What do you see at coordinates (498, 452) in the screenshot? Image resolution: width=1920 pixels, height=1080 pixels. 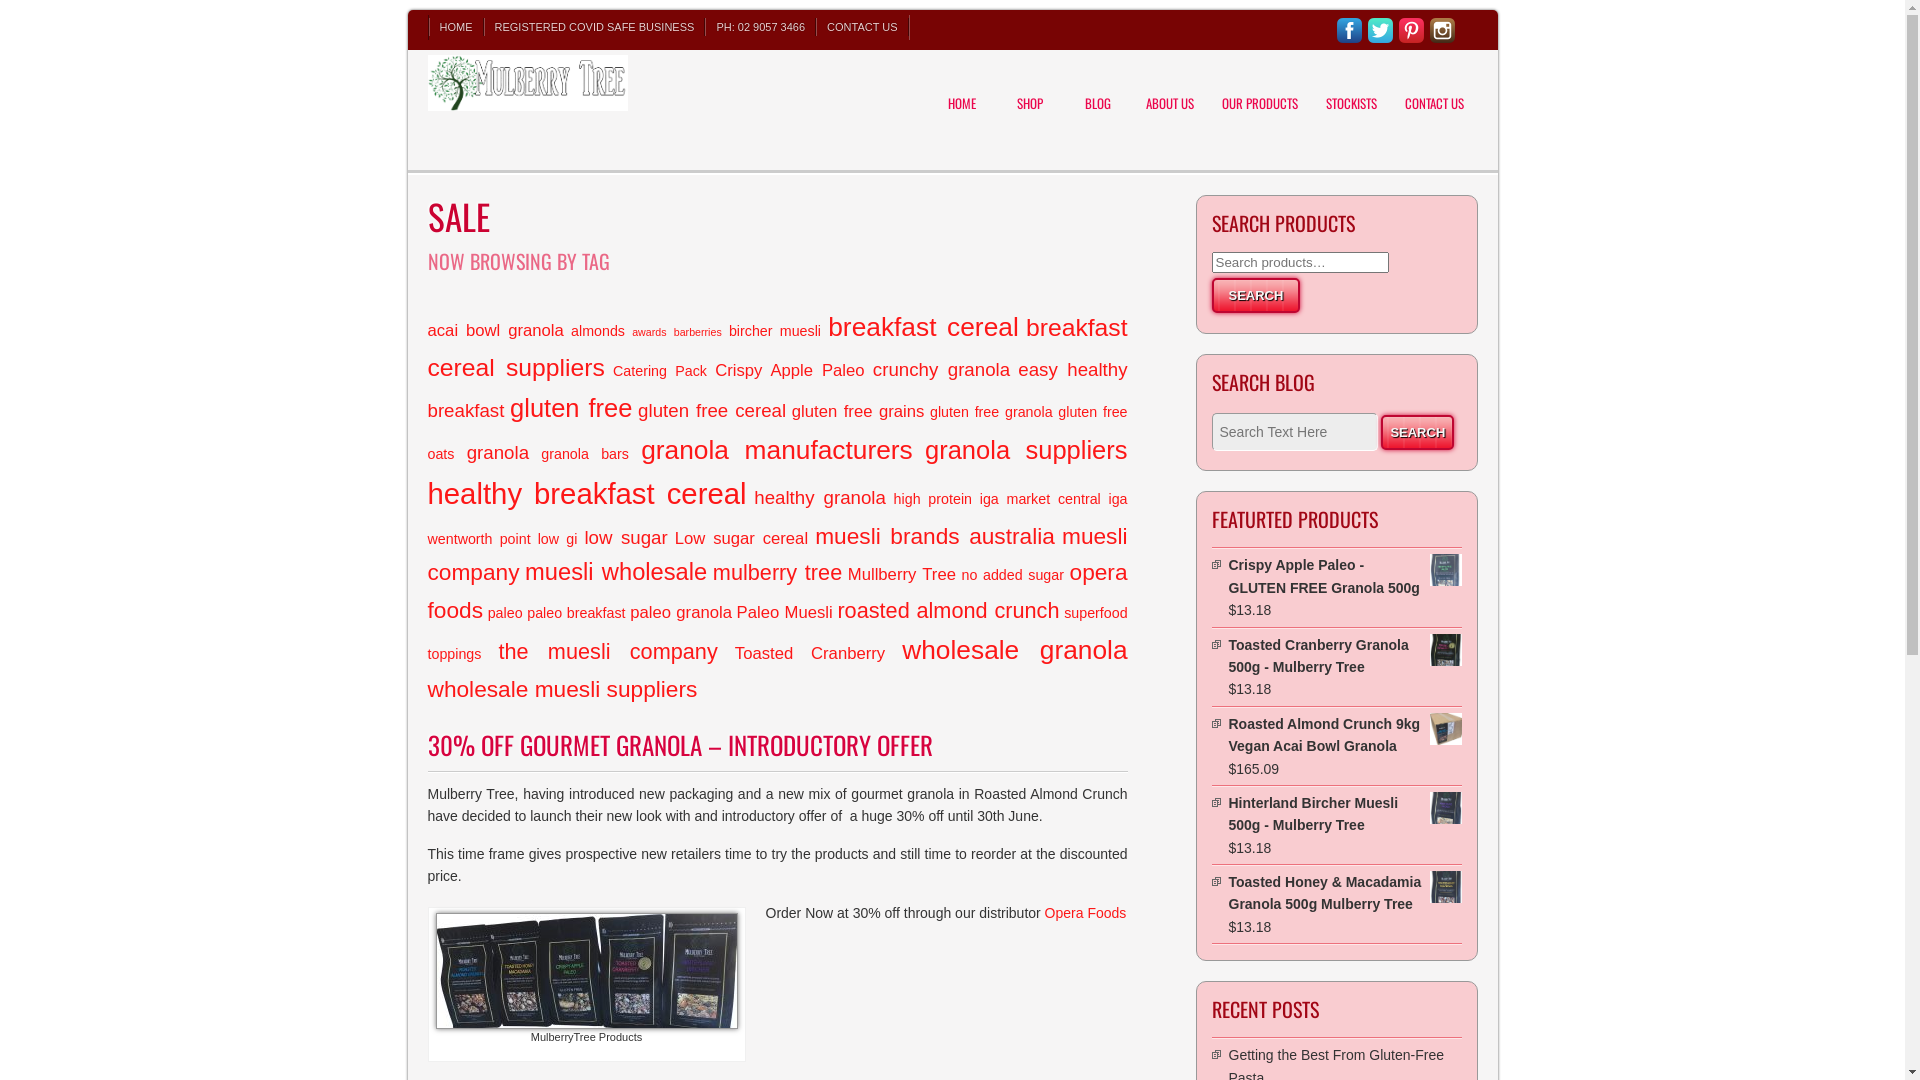 I see `granola` at bounding box center [498, 452].